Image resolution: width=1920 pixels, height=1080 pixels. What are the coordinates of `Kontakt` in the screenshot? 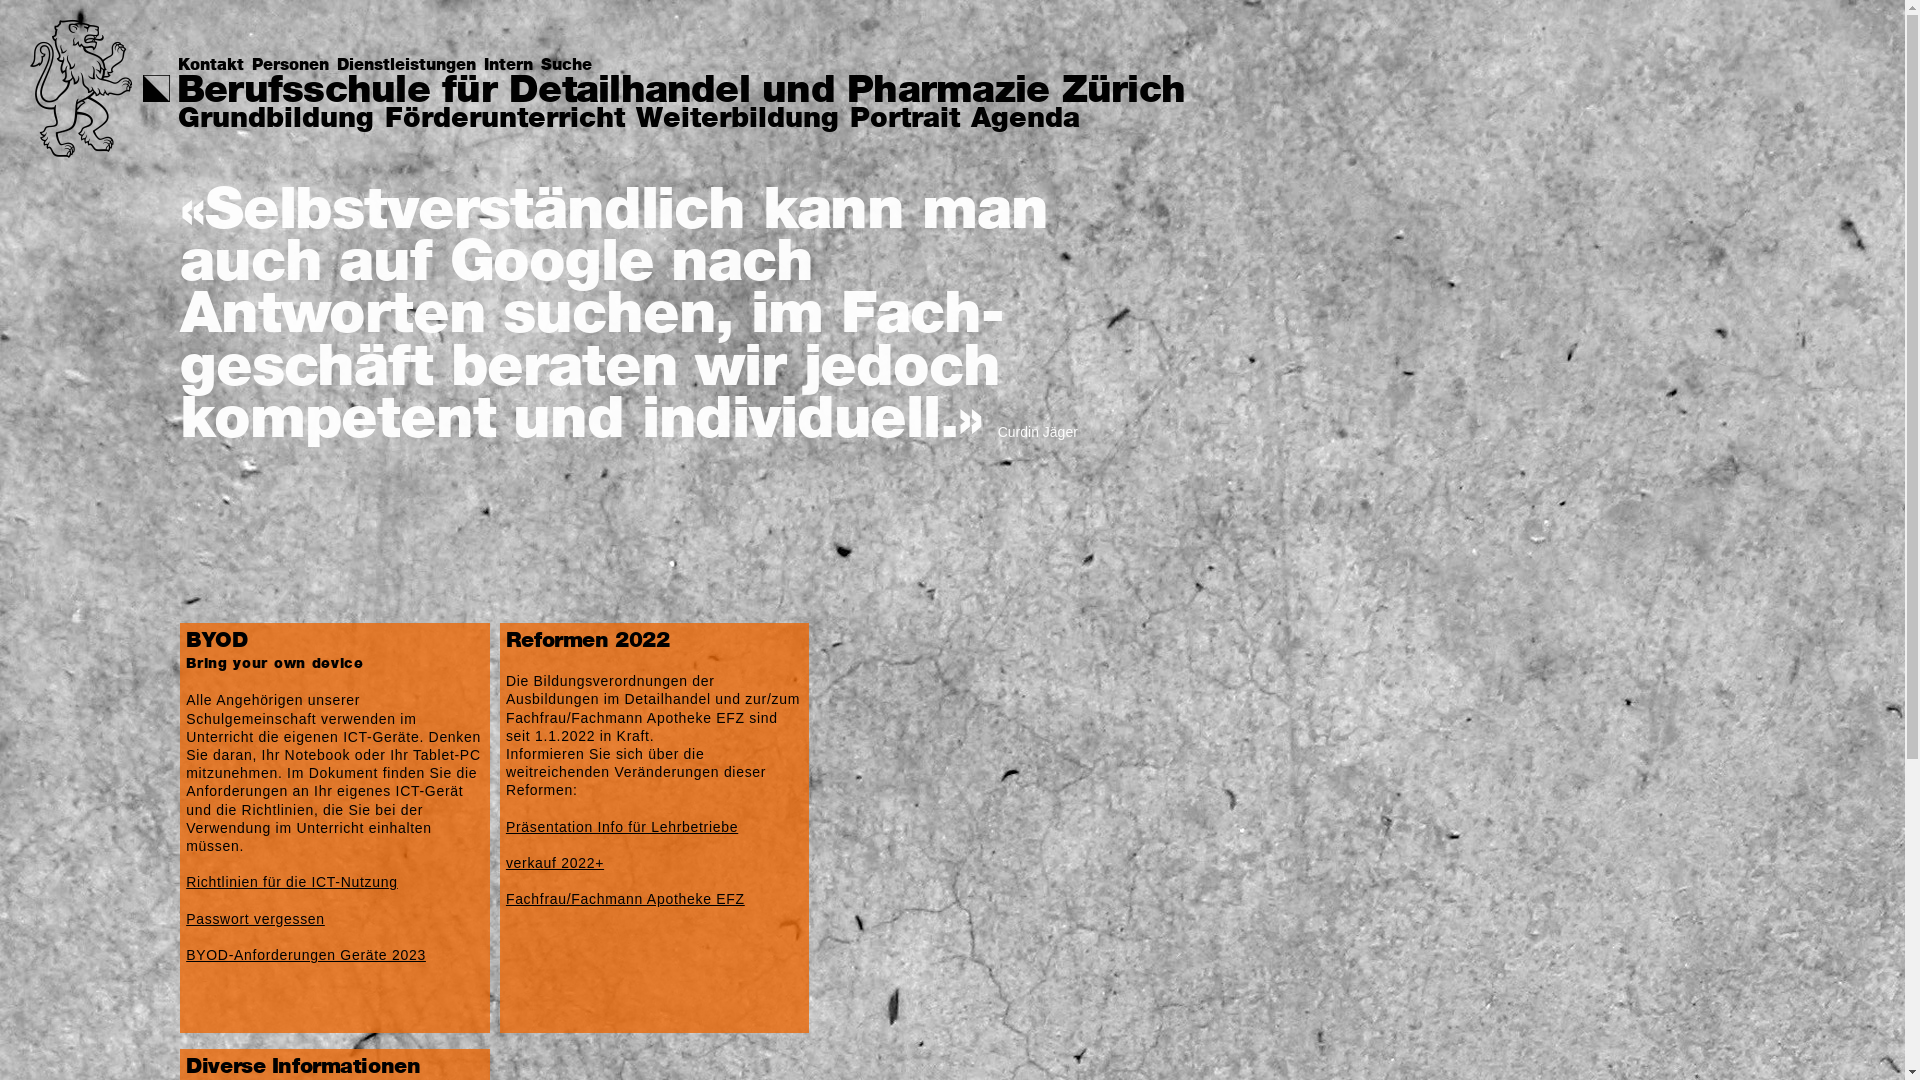 It's located at (215, 66).